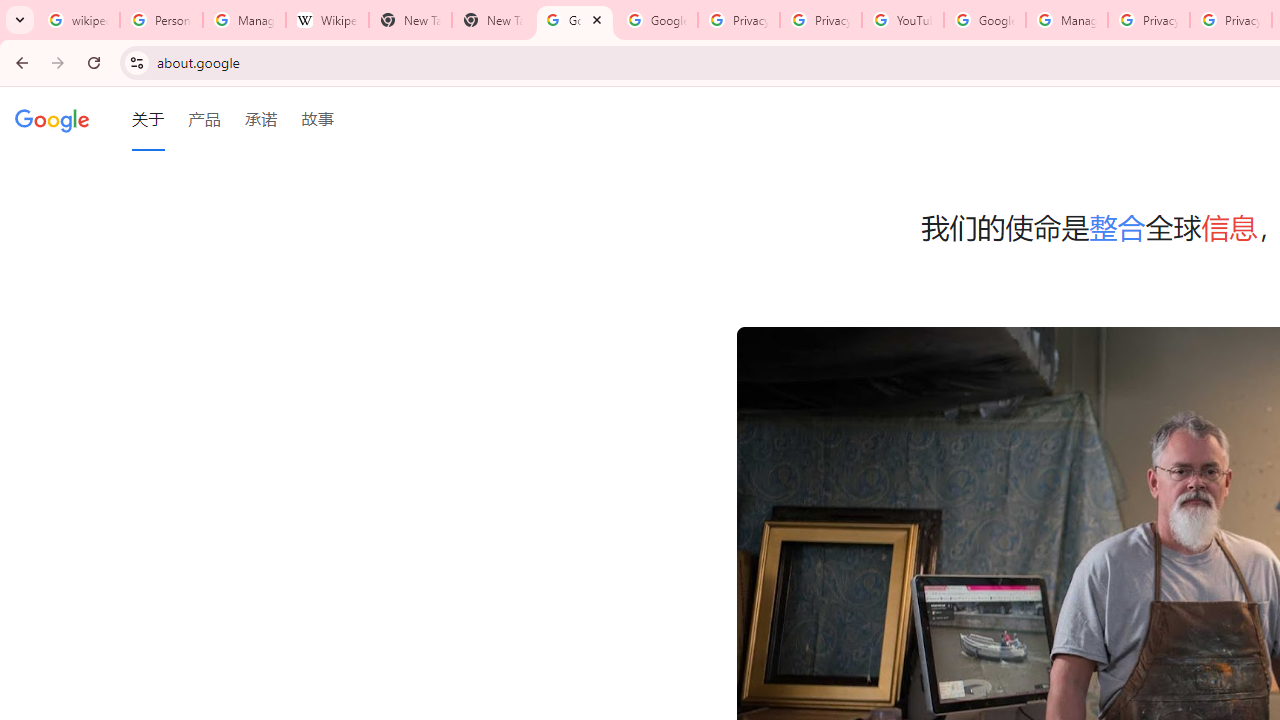  What do you see at coordinates (326, 20) in the screenshot?
I see `Wikipedia:Edit requests - Wikipedia` at bounding box center [326, 20].